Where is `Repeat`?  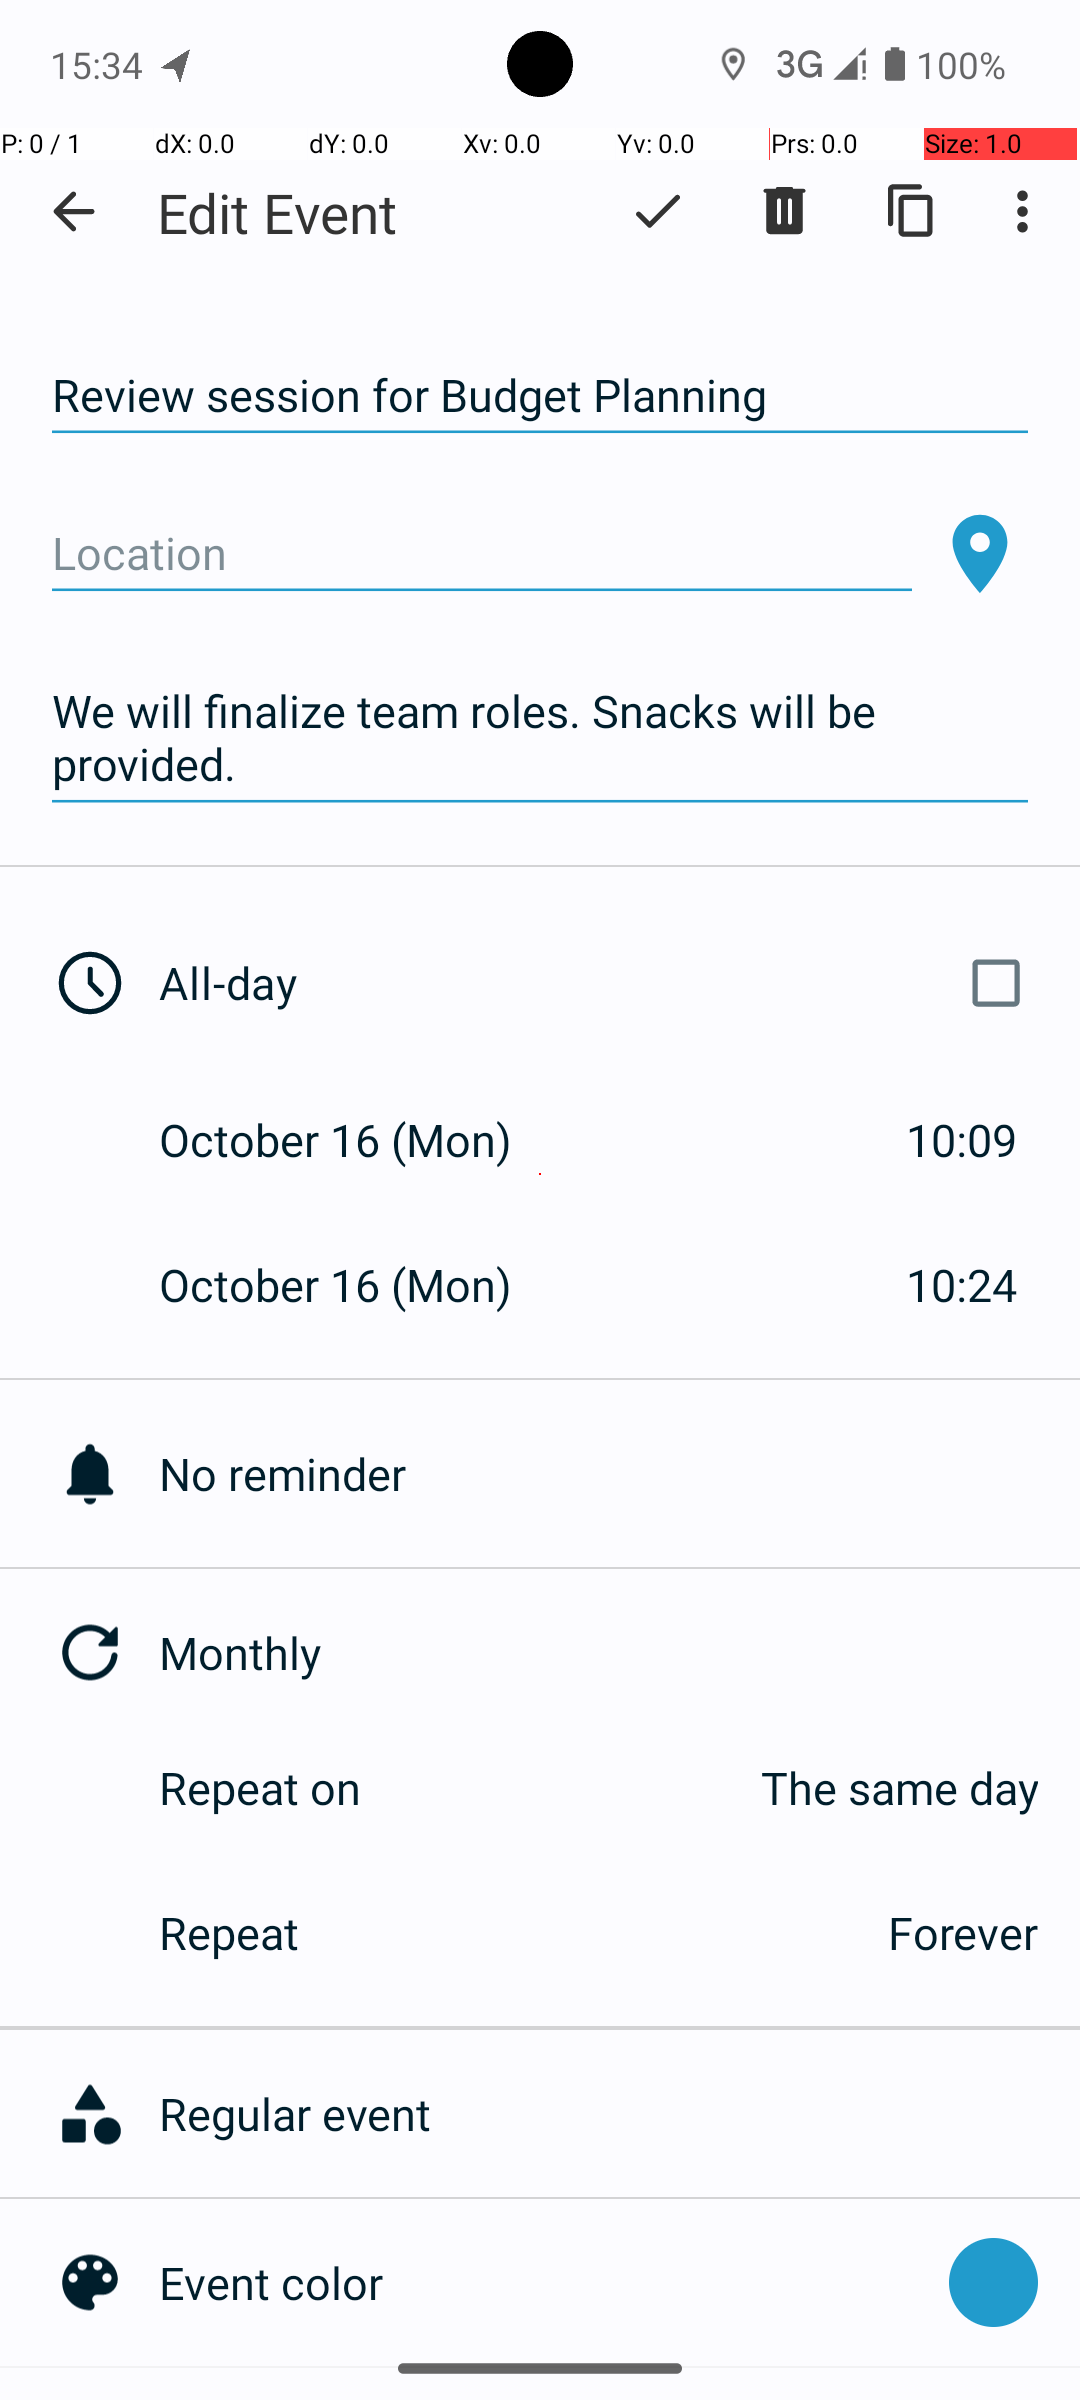
Repeat is located at coordinates (502, 1932).